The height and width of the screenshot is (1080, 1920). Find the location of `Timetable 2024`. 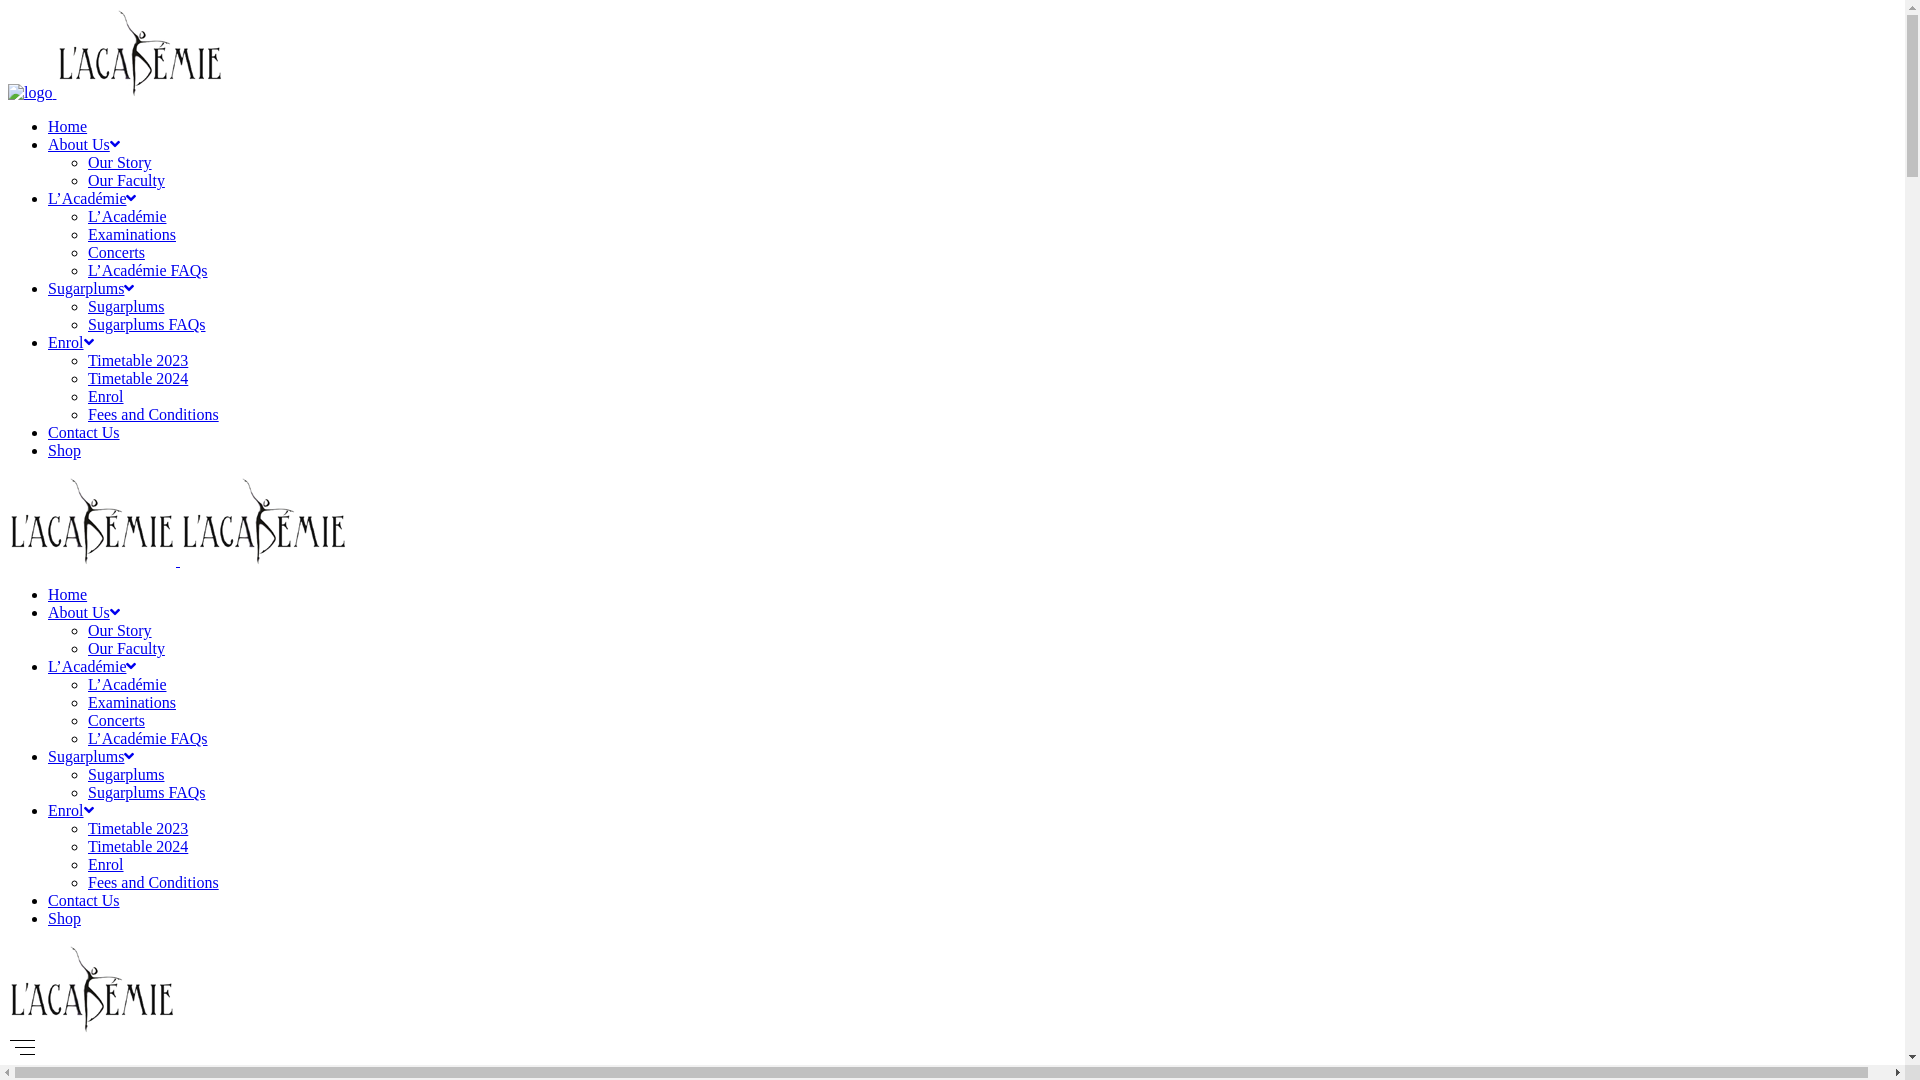

Timetable 2024 is located at coordinates (138, 846).